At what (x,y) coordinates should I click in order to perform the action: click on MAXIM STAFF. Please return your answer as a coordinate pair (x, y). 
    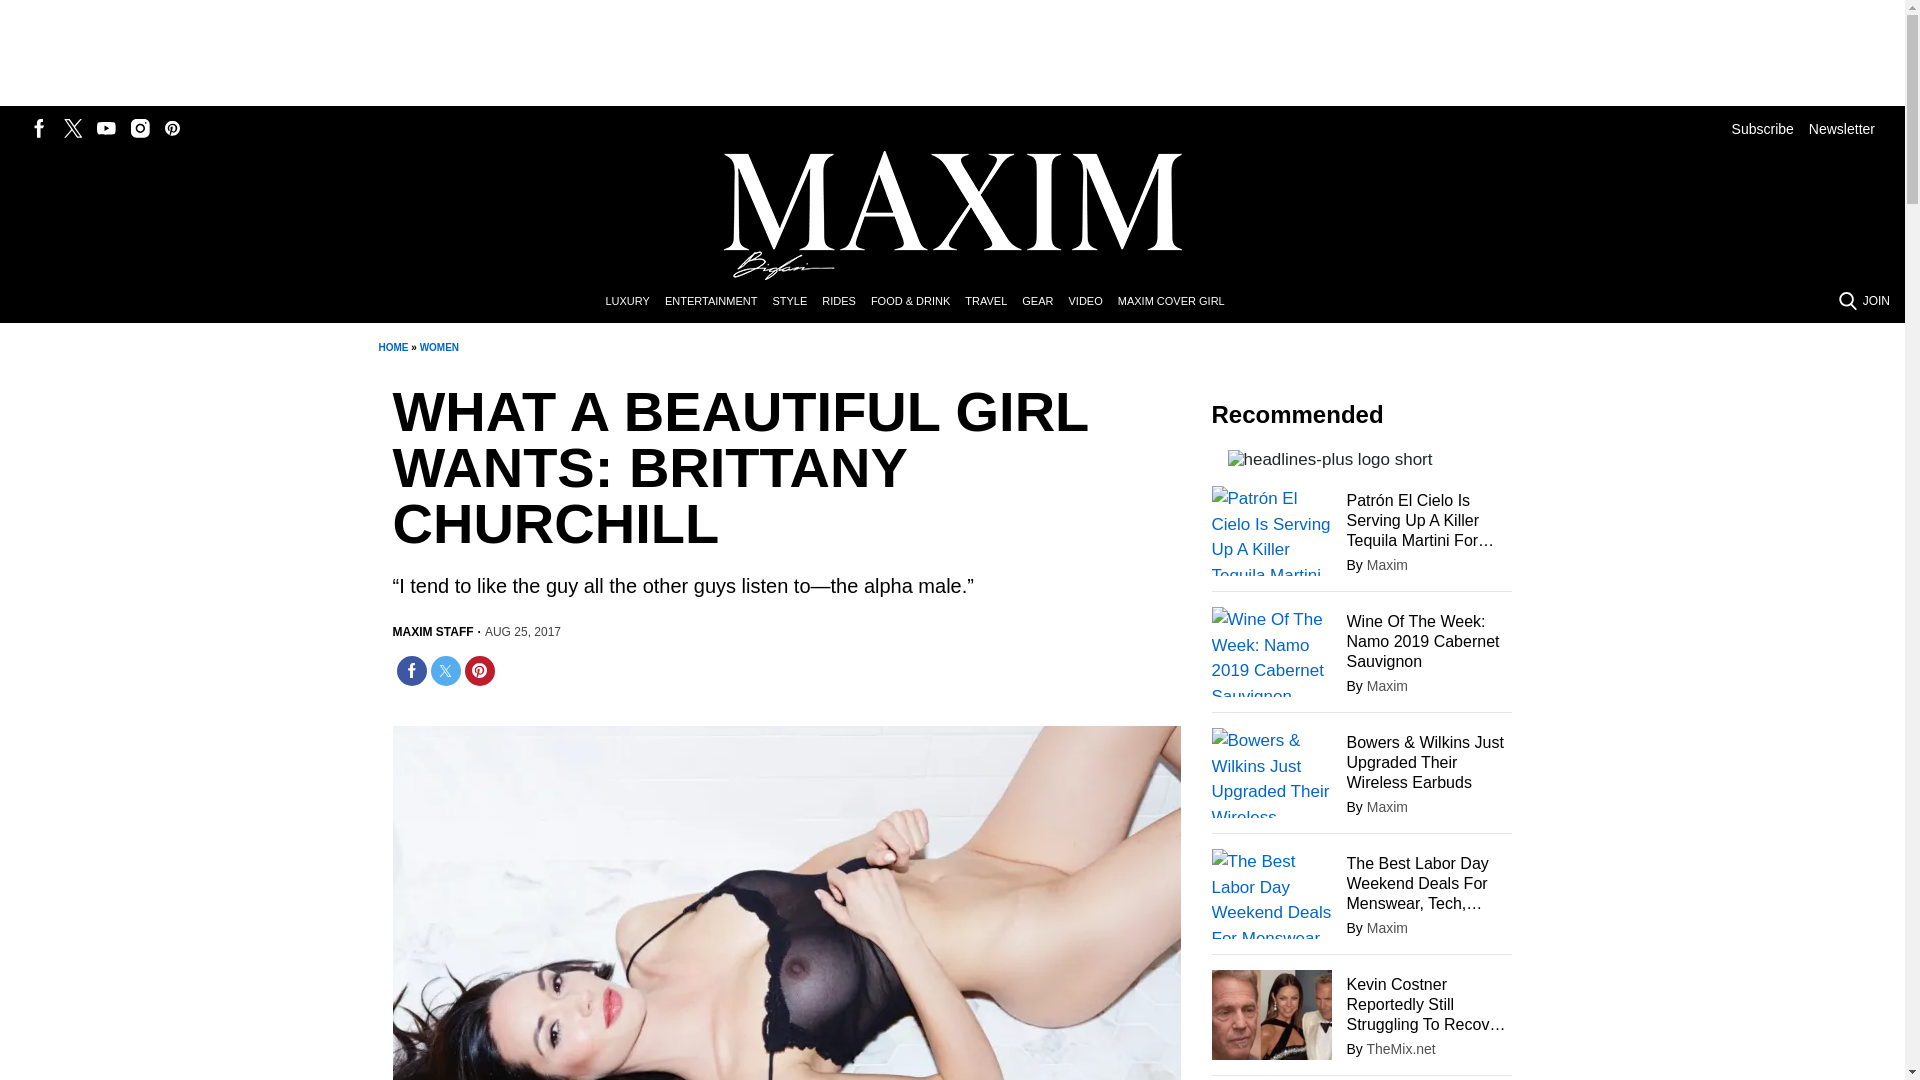
    Looking at the image, I should click on (432, 632).